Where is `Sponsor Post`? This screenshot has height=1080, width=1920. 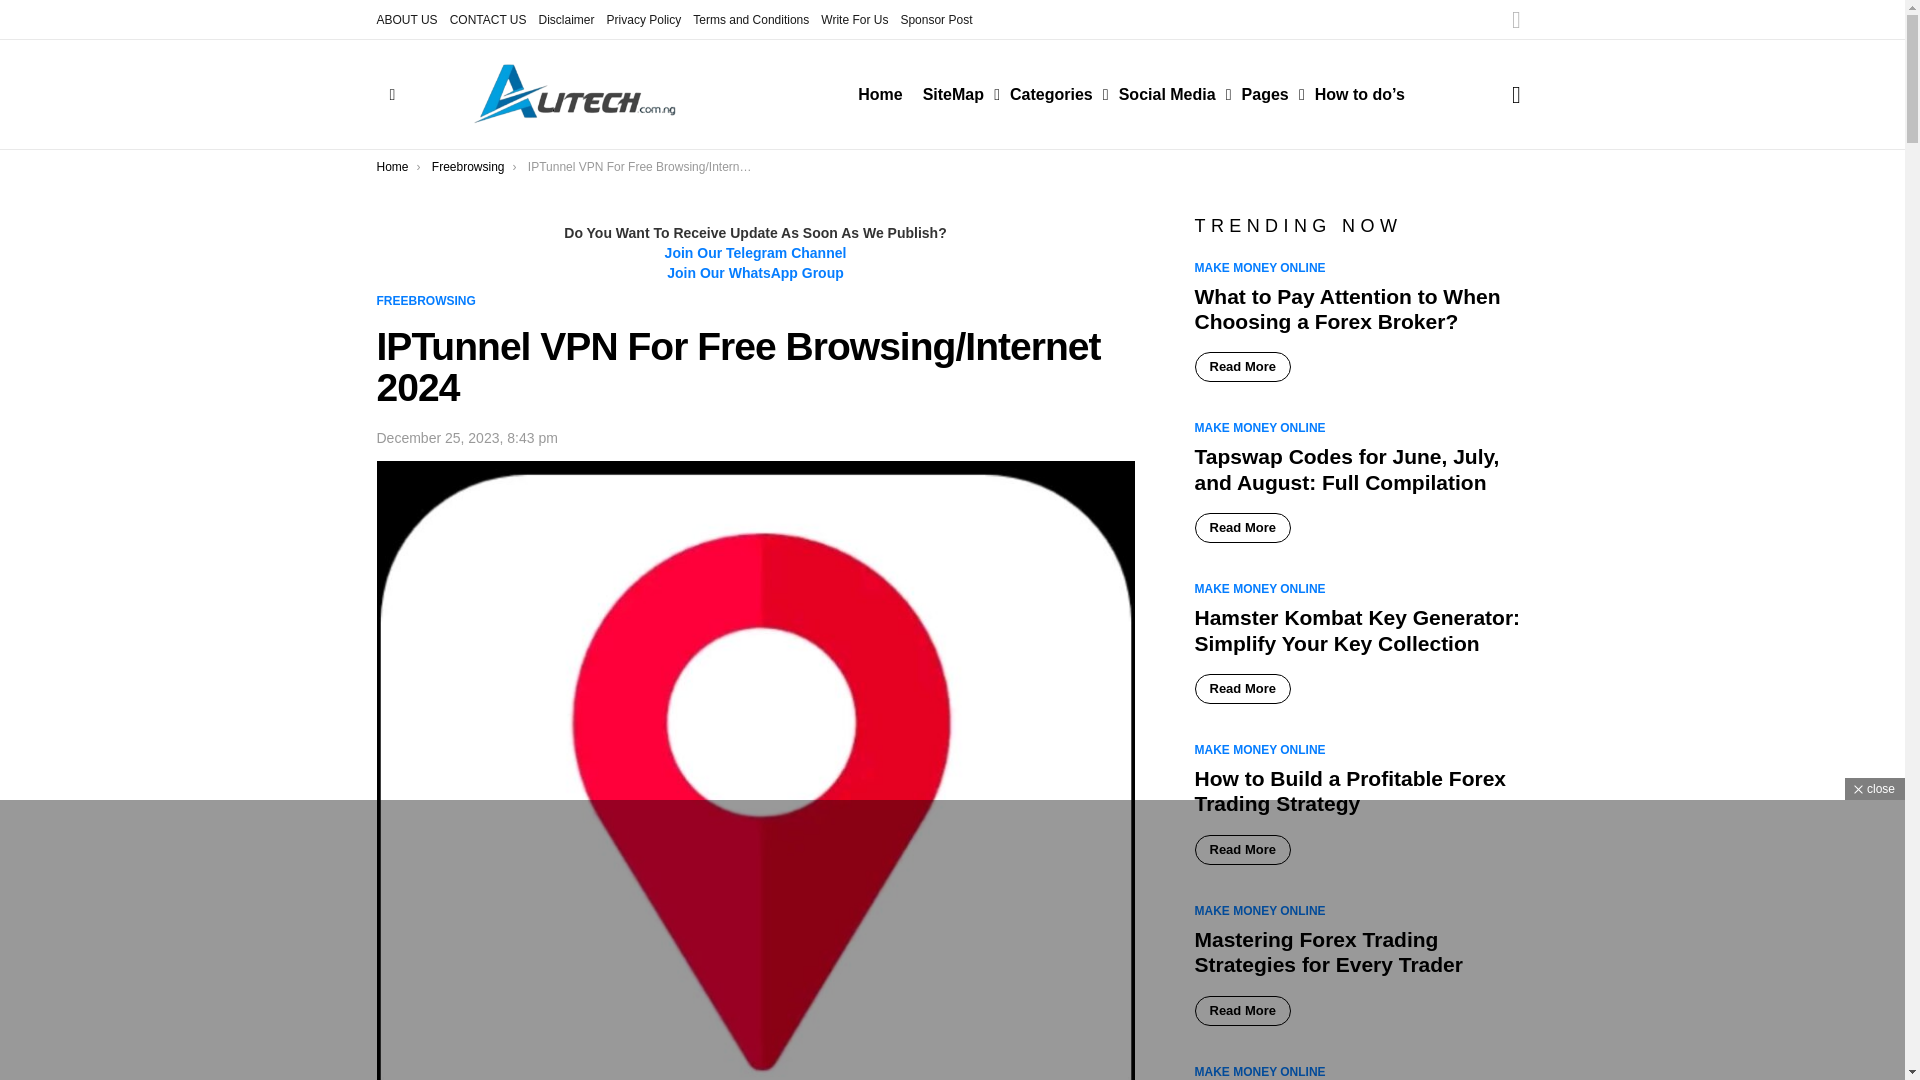
Sponsor Post is located at coordinates (936, 20).